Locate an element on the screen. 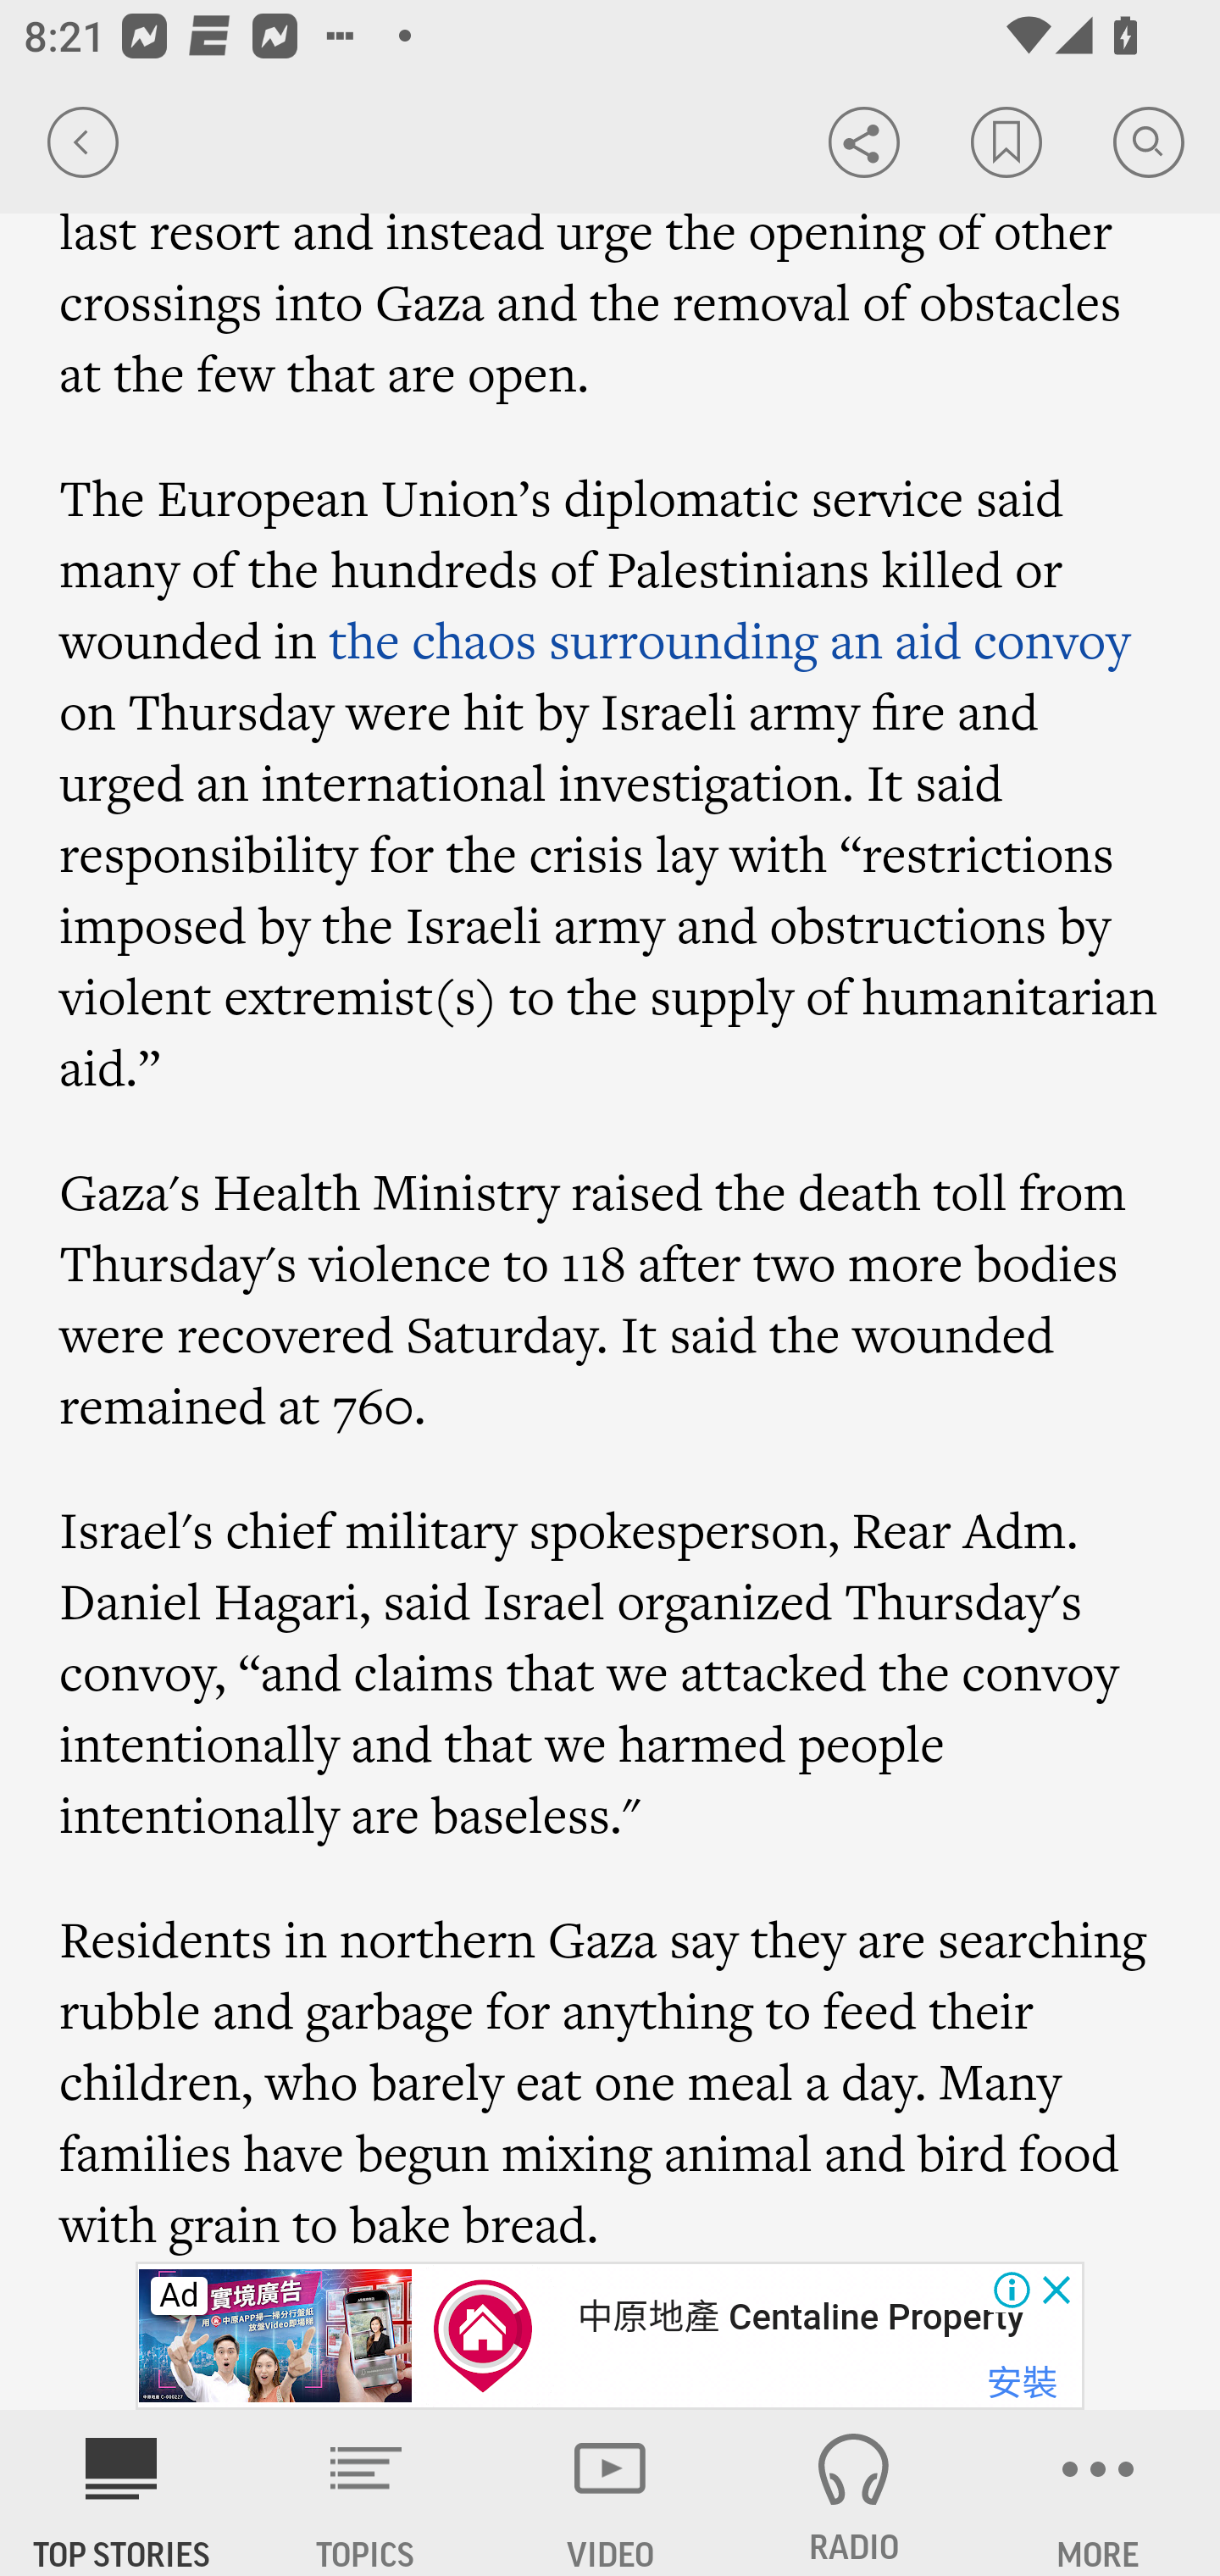  the chaos surrounding an aid convoy is located at coordinates (729, 640).